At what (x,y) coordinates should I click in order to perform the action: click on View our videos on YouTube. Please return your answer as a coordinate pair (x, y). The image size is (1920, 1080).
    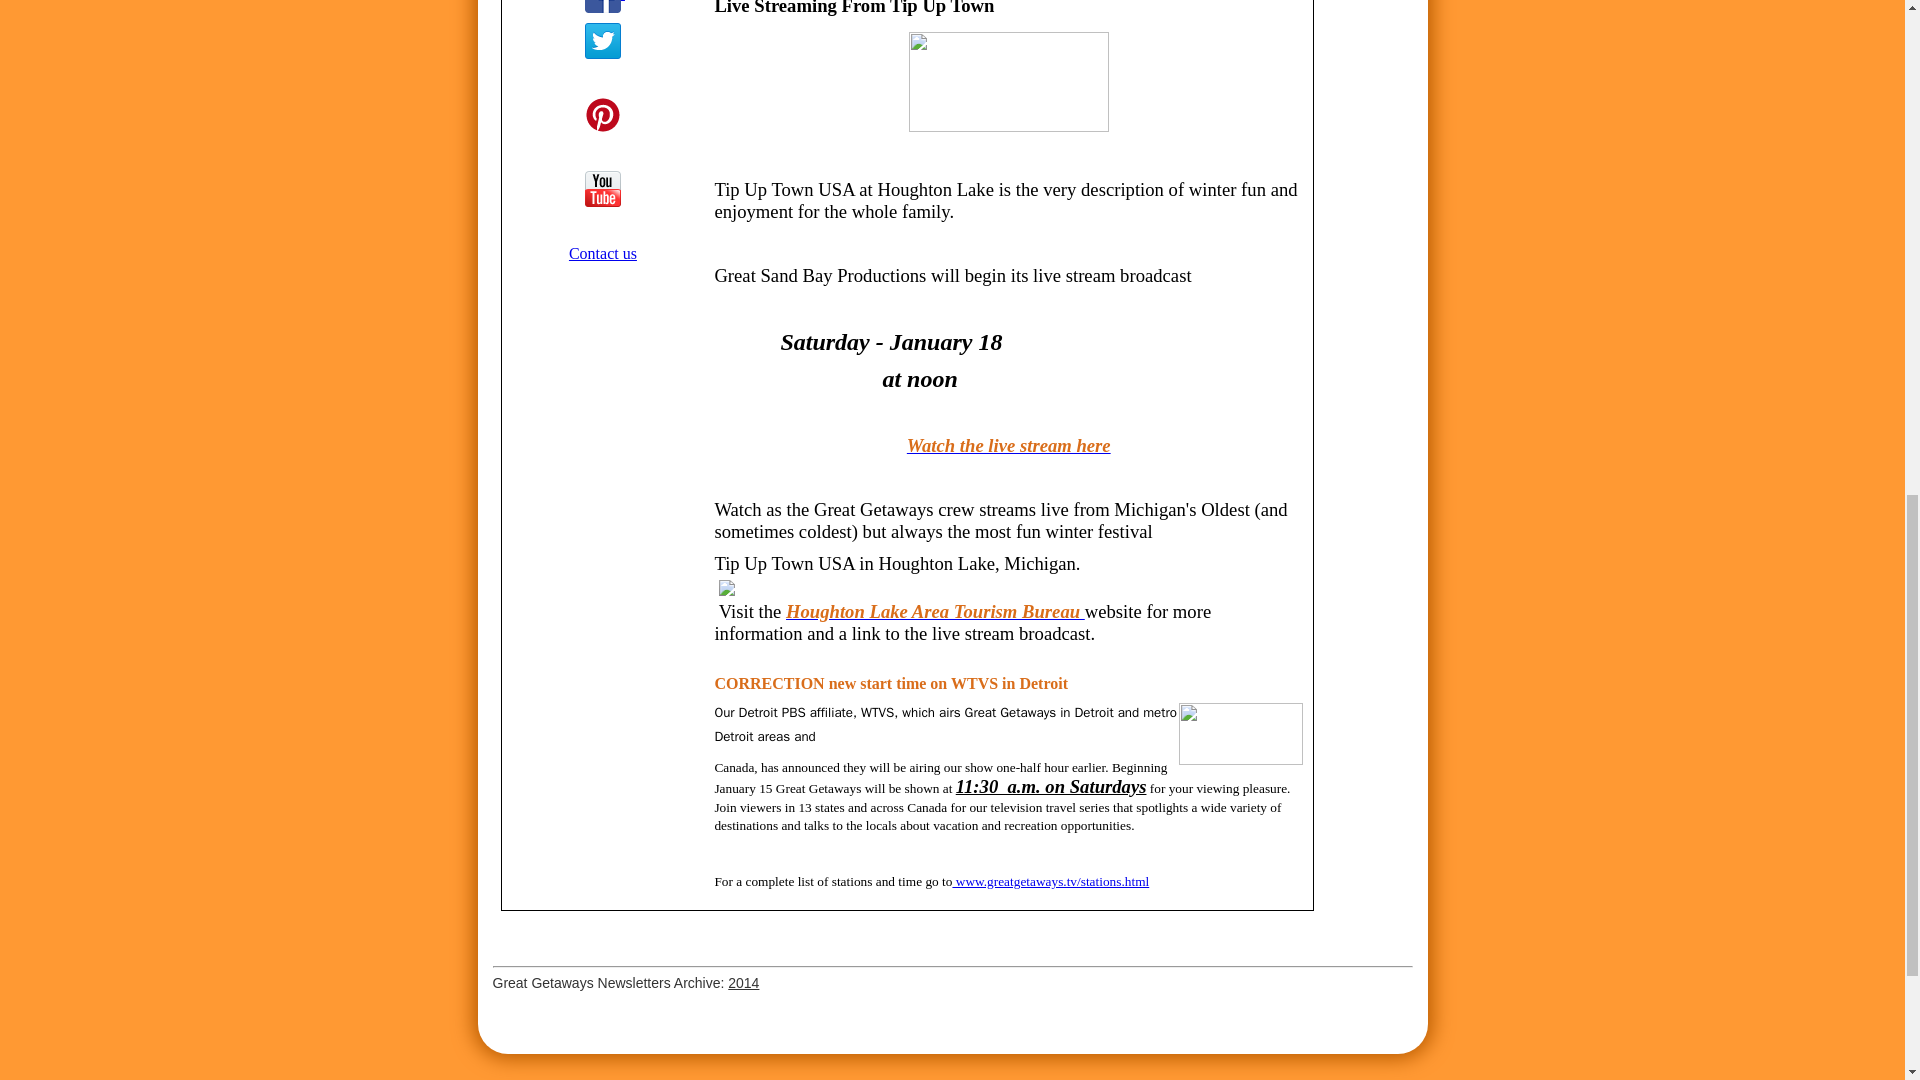
    Looking at the image, I should click on (602, 188).